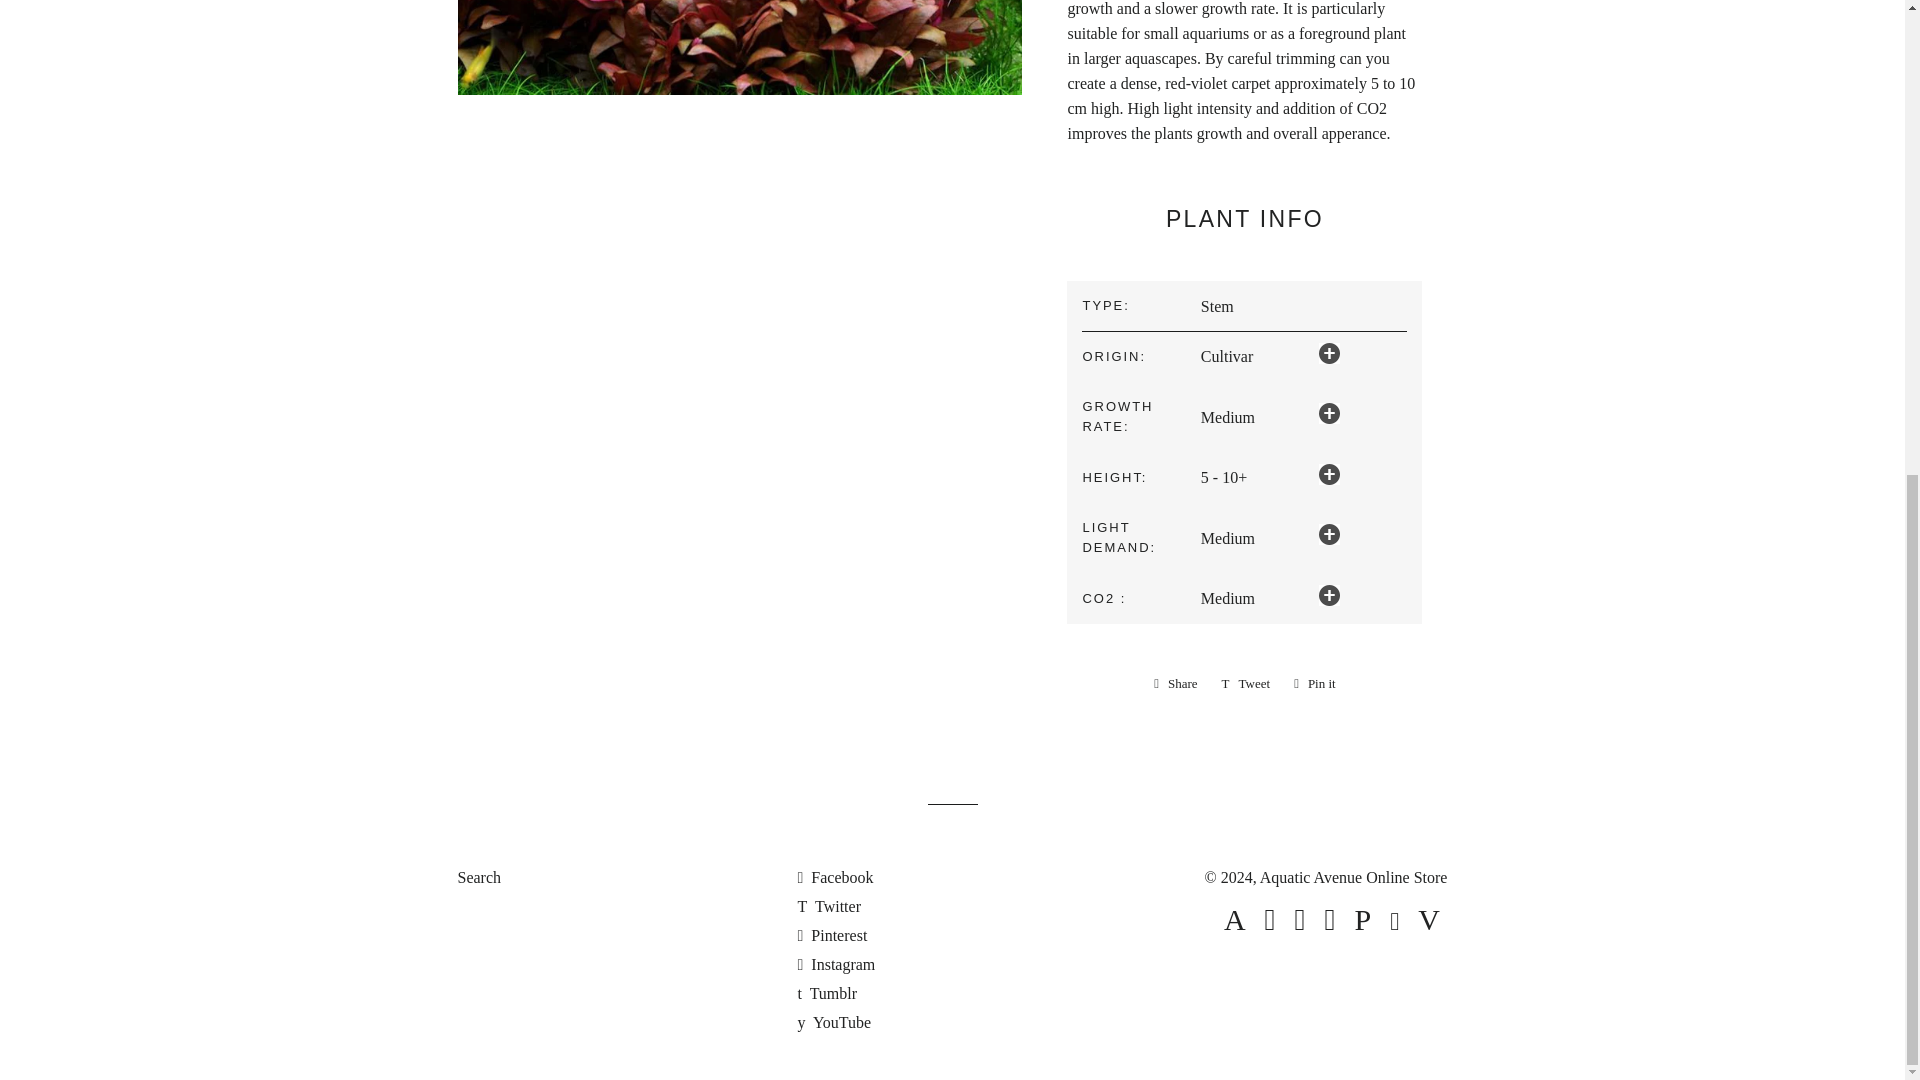  Describe the element at coordinates (834, 1022) in the screenshot. I see `Aquatic Avenue Online Store on YouTube` at that location.